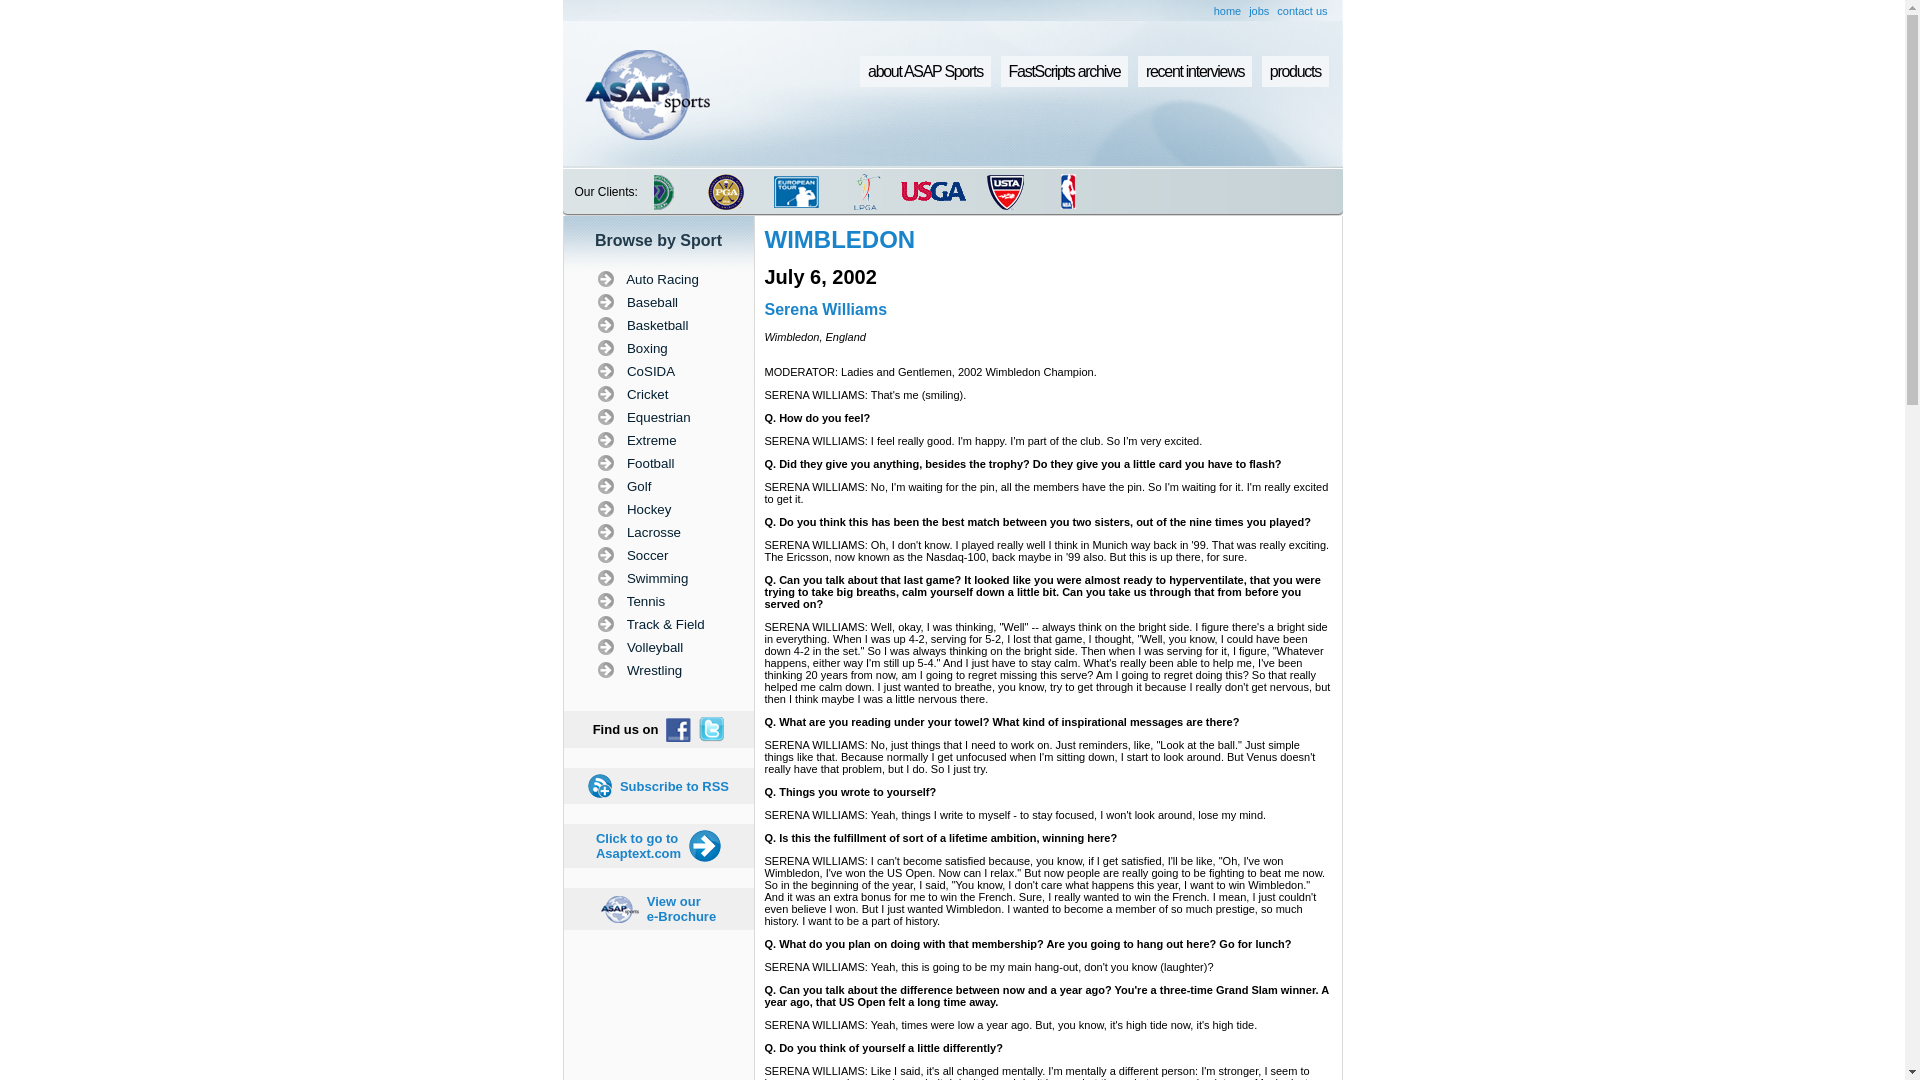  Describe the element at coordinates (1228, 11) in the screenshot. I see `home` at that location.